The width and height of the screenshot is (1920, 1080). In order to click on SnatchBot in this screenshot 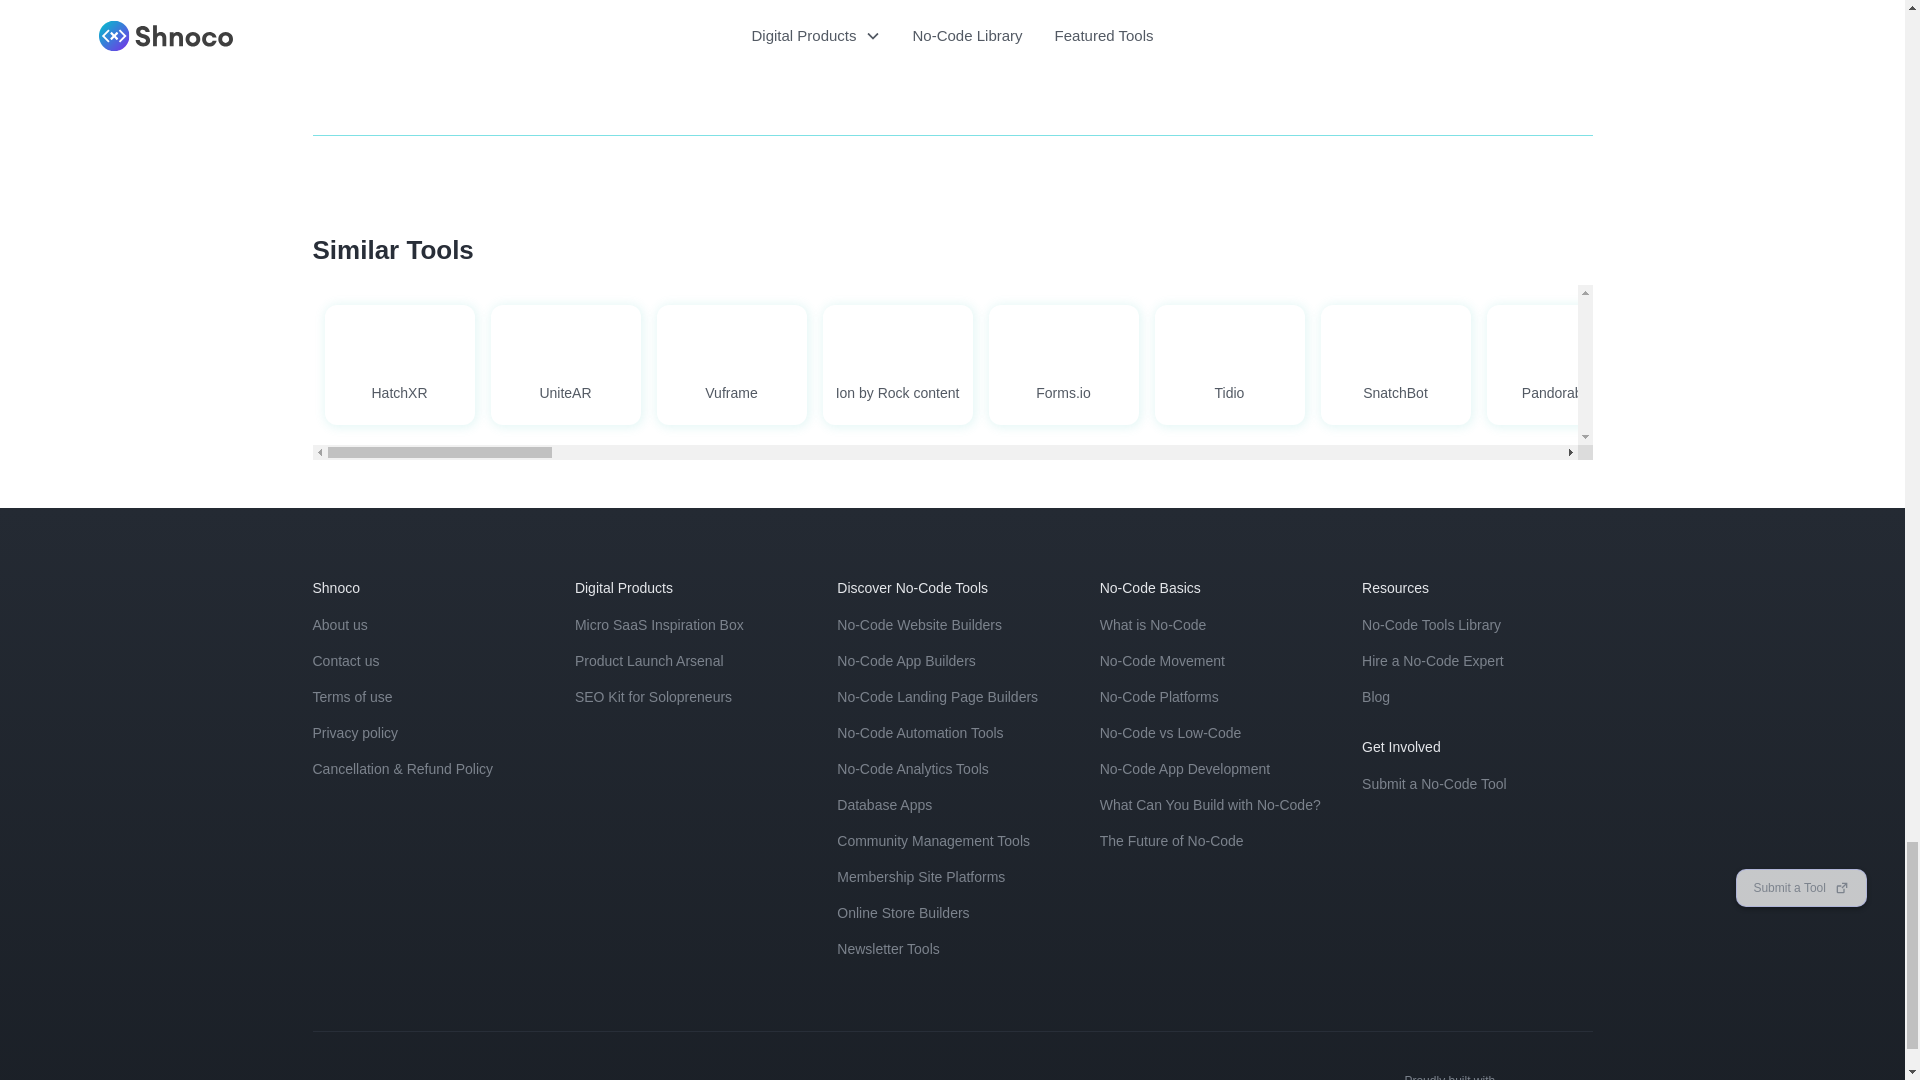, I will do `click(1395, 358)`.